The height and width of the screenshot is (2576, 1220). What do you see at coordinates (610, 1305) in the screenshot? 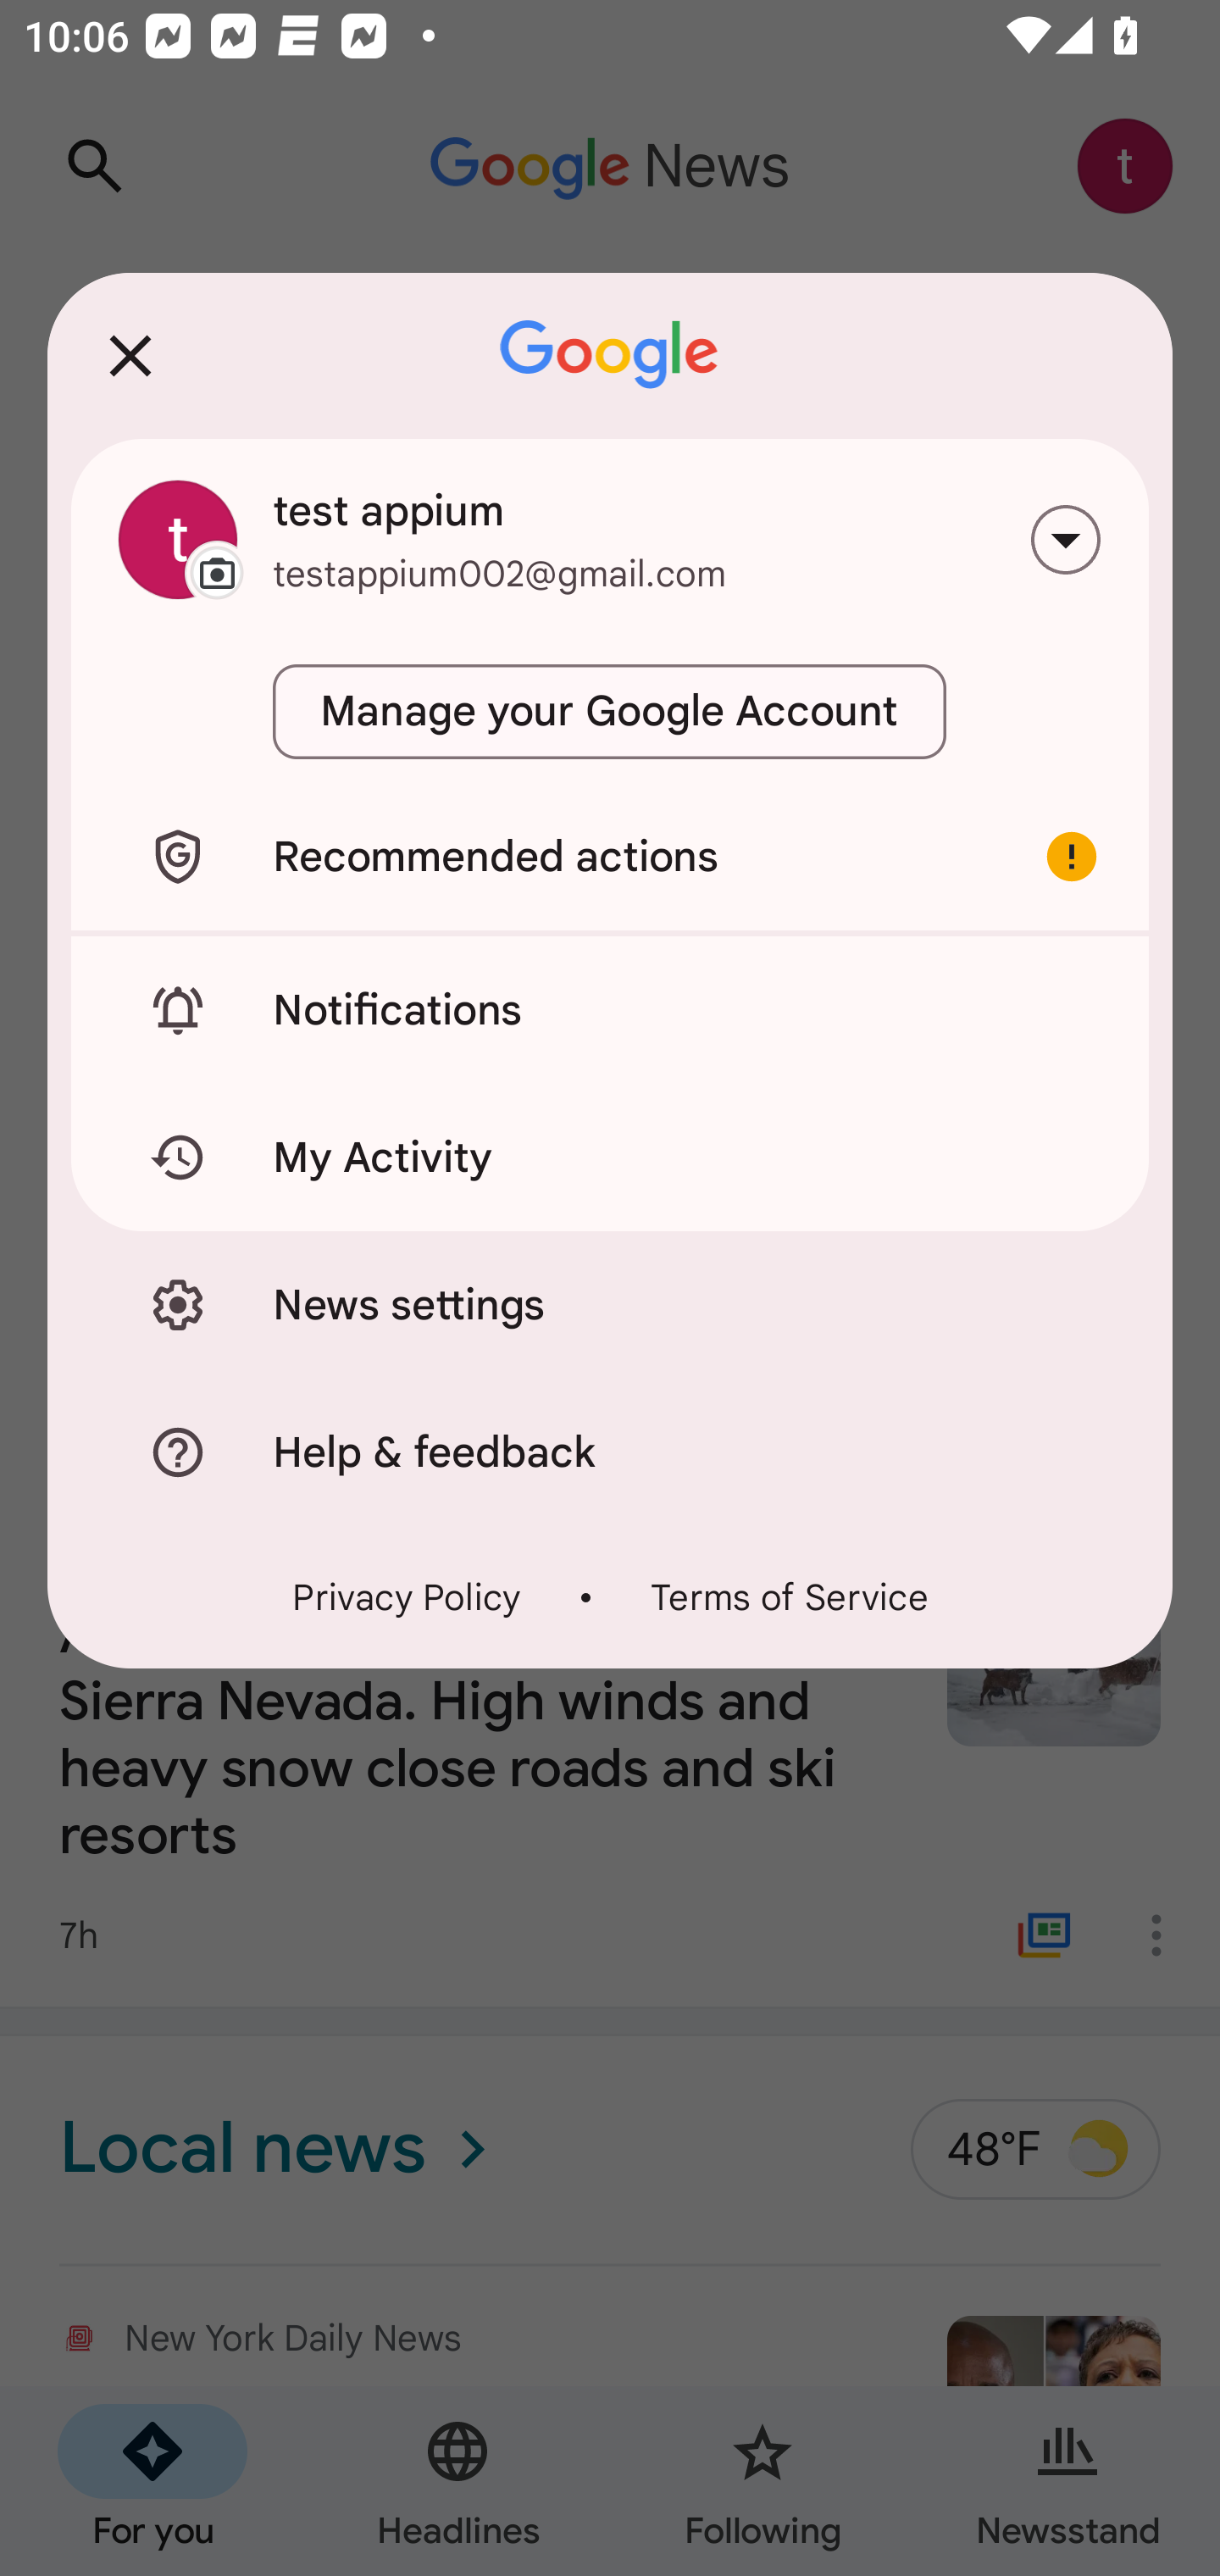
I see `News settings` at bounding box center [610, 1305].